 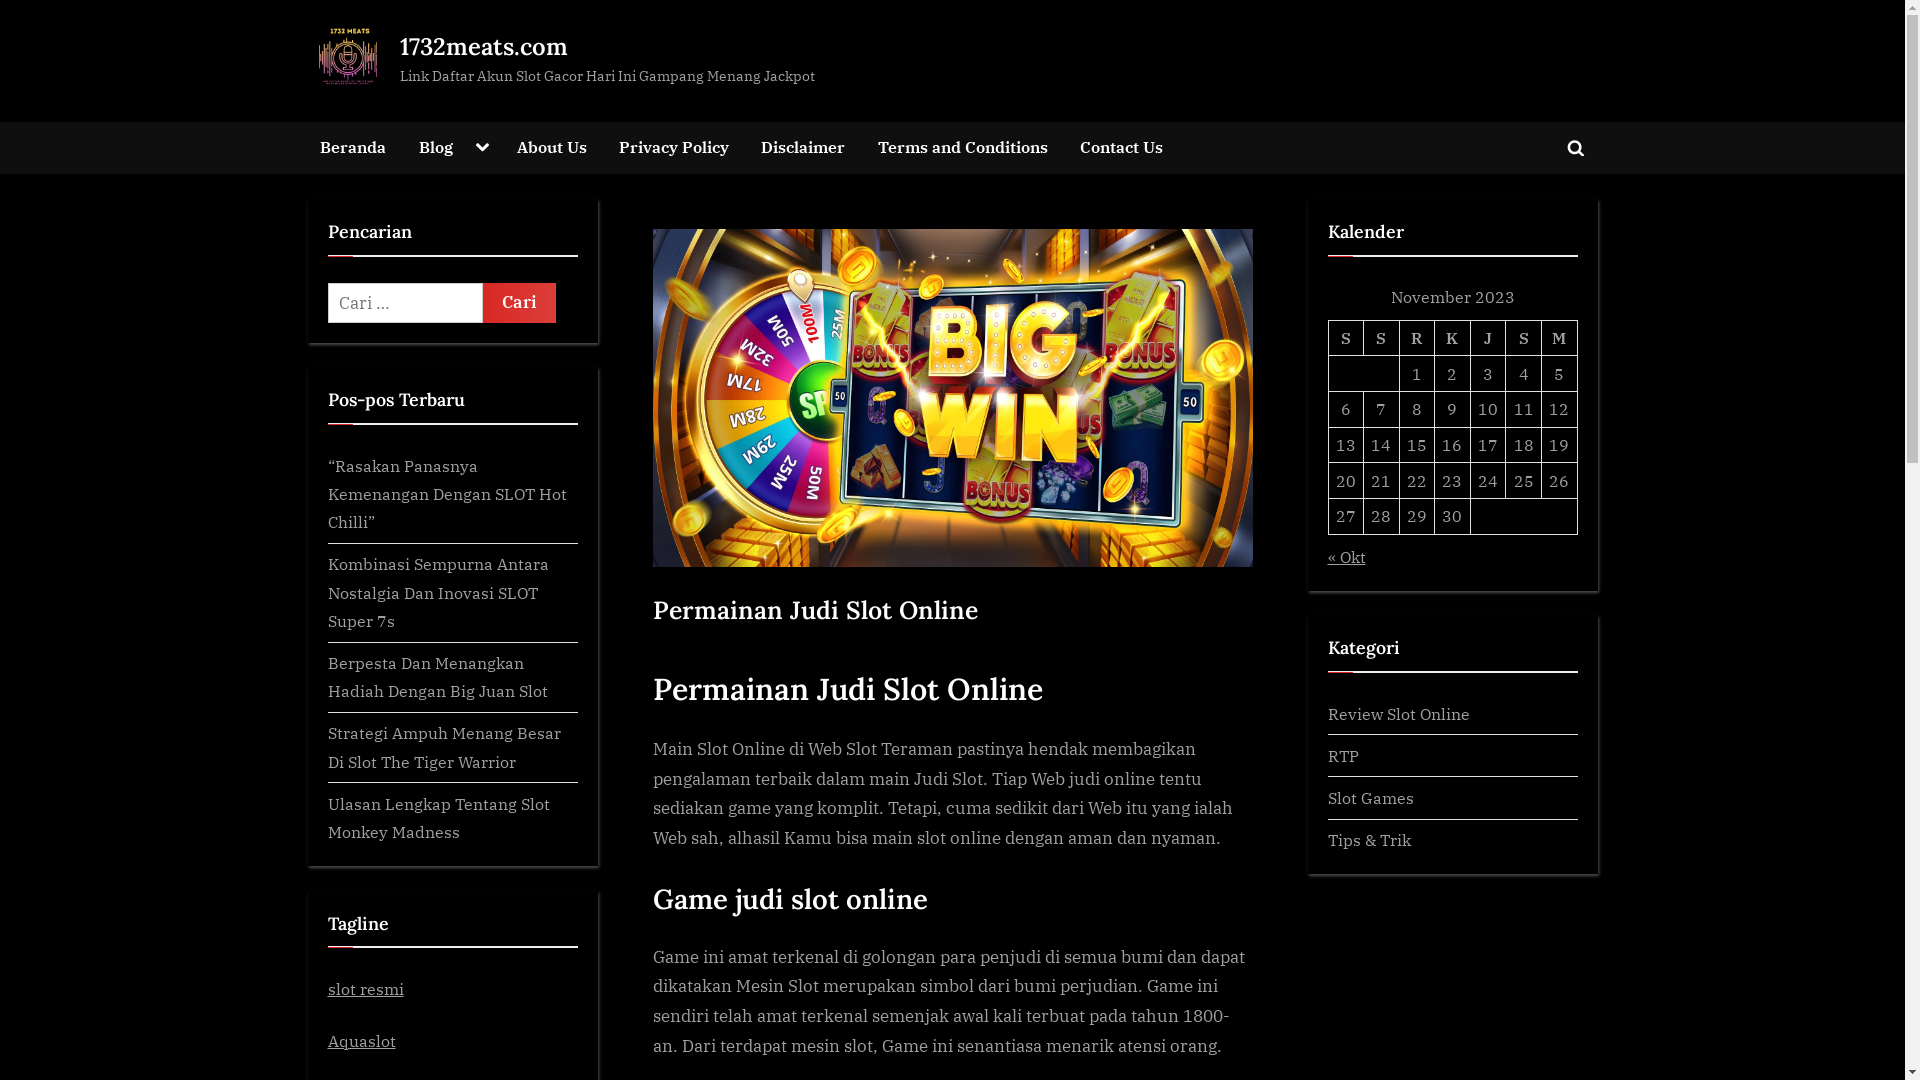 What do you see at coordinates (803, 148) in the screenshot?
I see `Disclaimer` at bounding box center [803, 148].